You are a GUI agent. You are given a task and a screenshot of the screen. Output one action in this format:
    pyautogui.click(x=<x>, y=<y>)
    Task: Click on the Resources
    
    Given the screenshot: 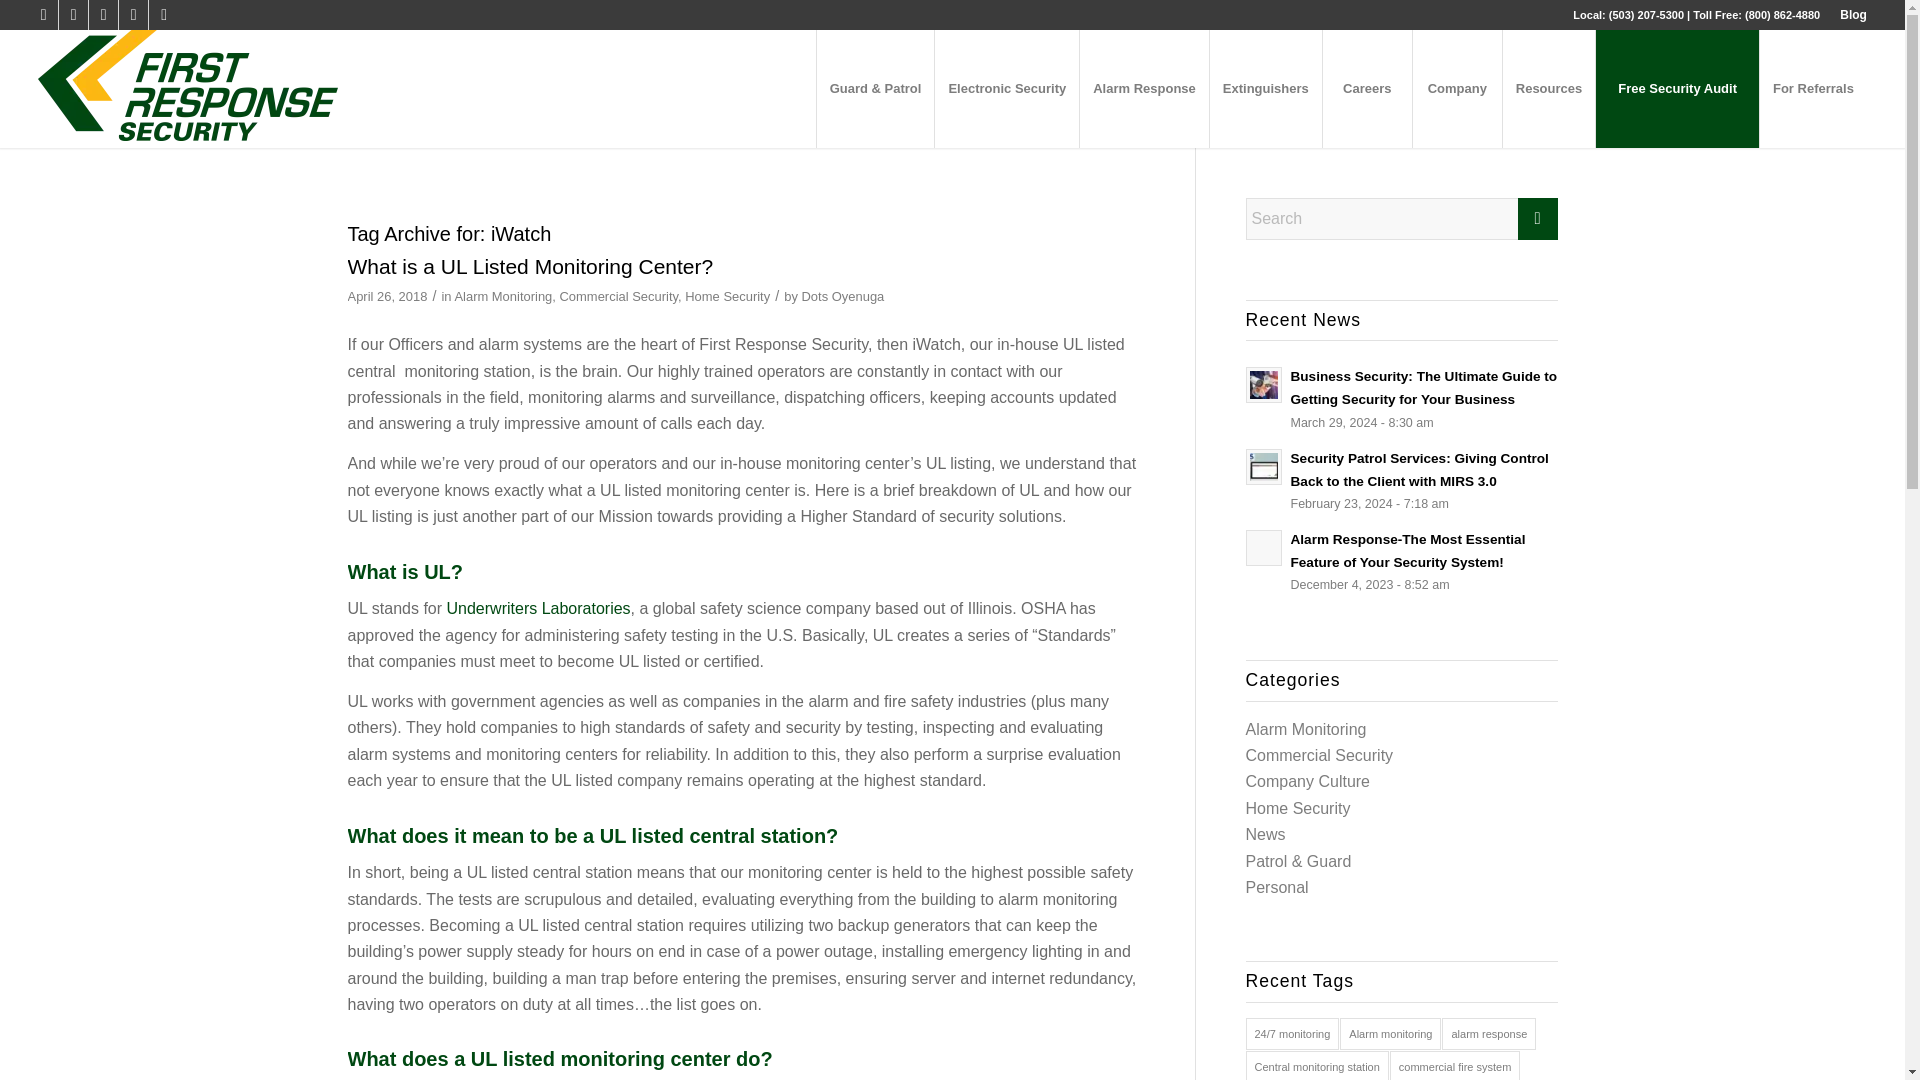 What is the action you would take?
    pyautogui.click(x=1548, y=88)
    